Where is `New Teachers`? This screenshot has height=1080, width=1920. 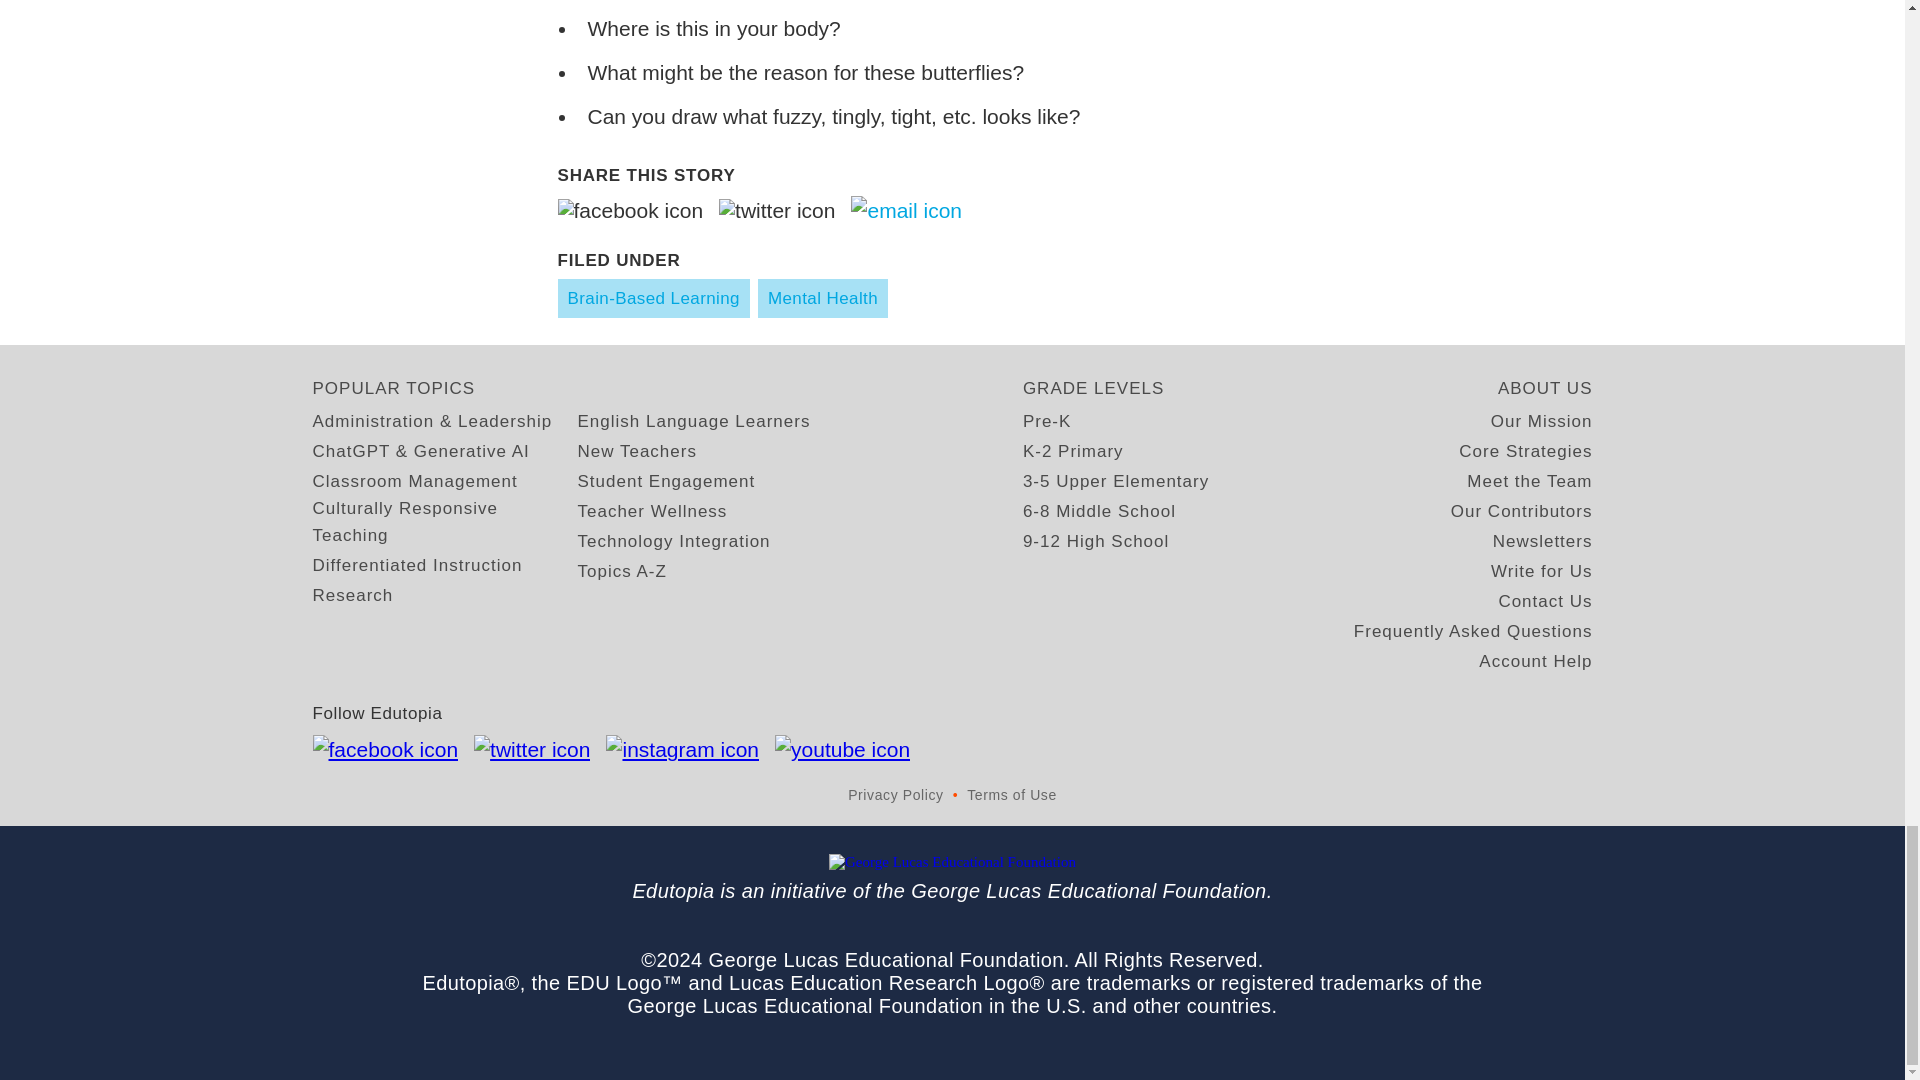
New Teachers is located at coordinates (636, 452).